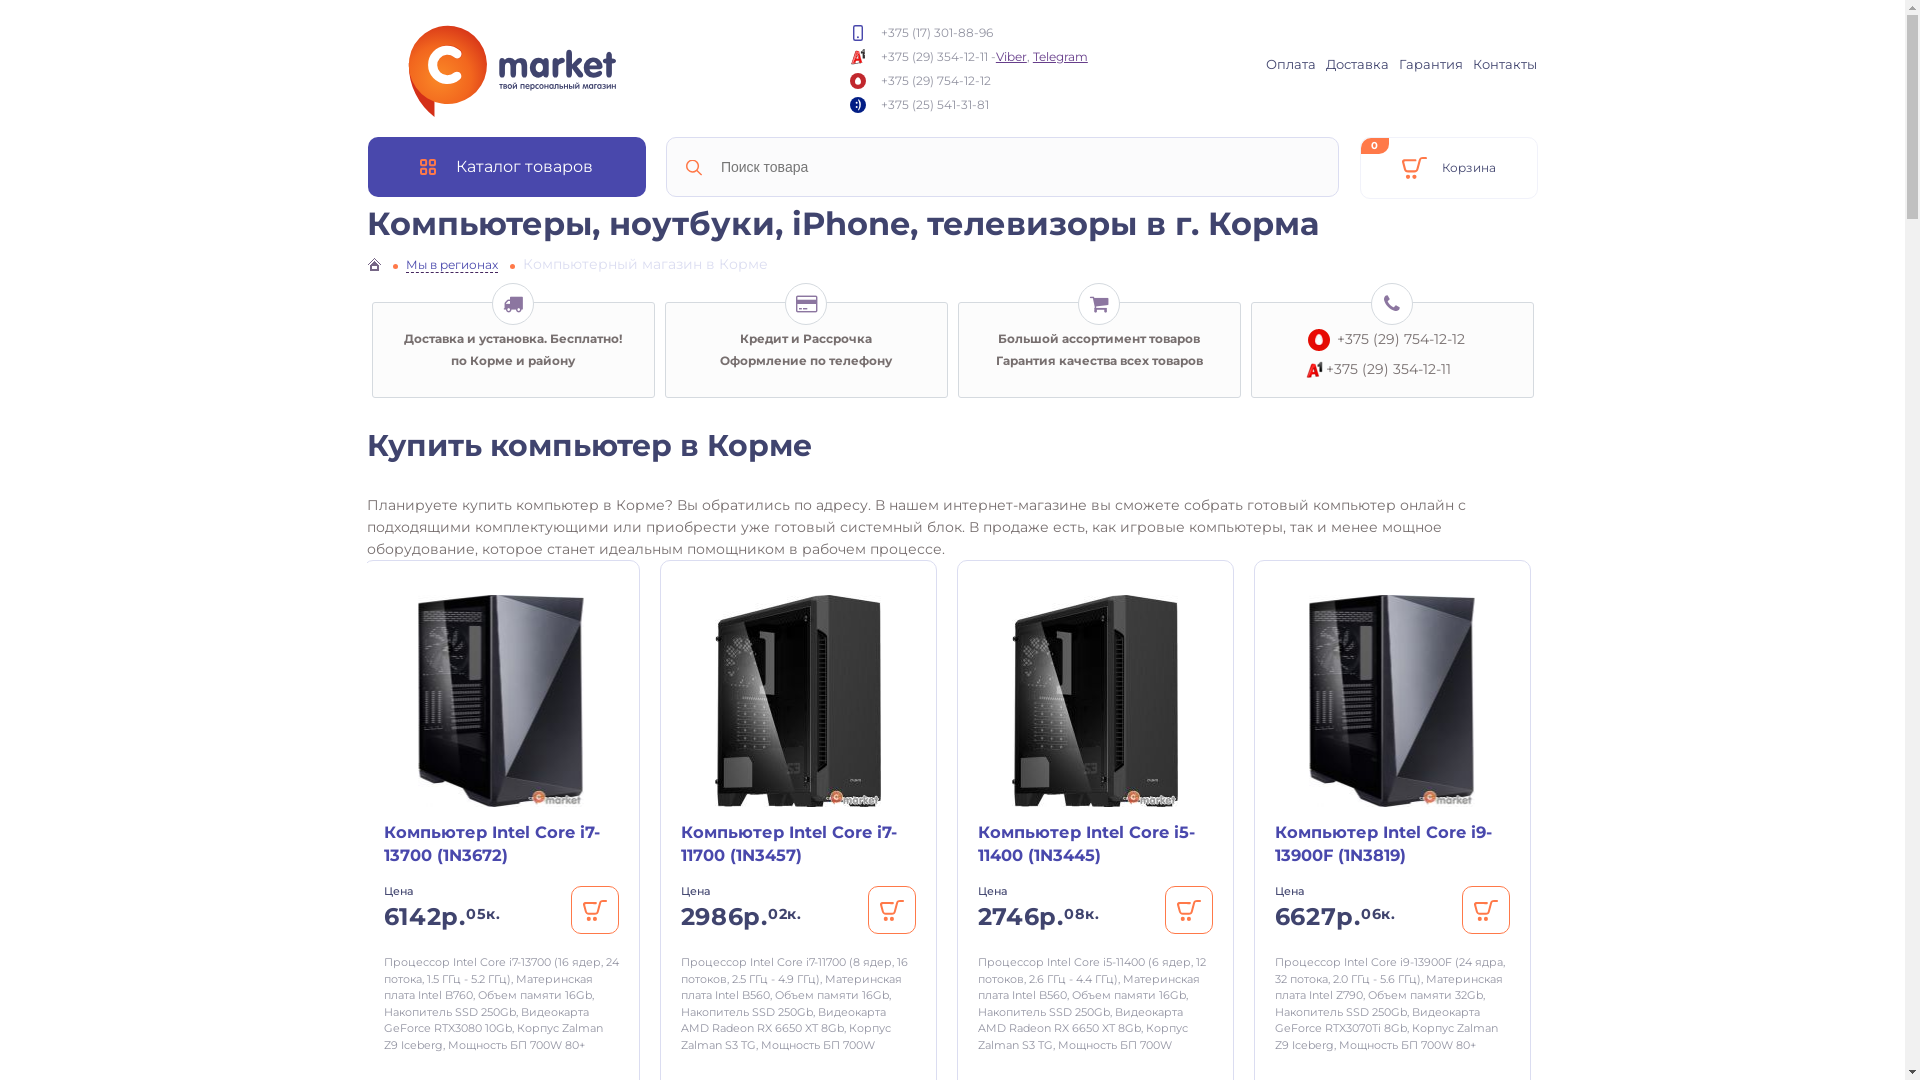 The height and width of the screenshot is (1080, 1920). What do you see at coordinates (1060, 56) in the screenshot?
I see `Telegram` at bounding box center [1060, 56].